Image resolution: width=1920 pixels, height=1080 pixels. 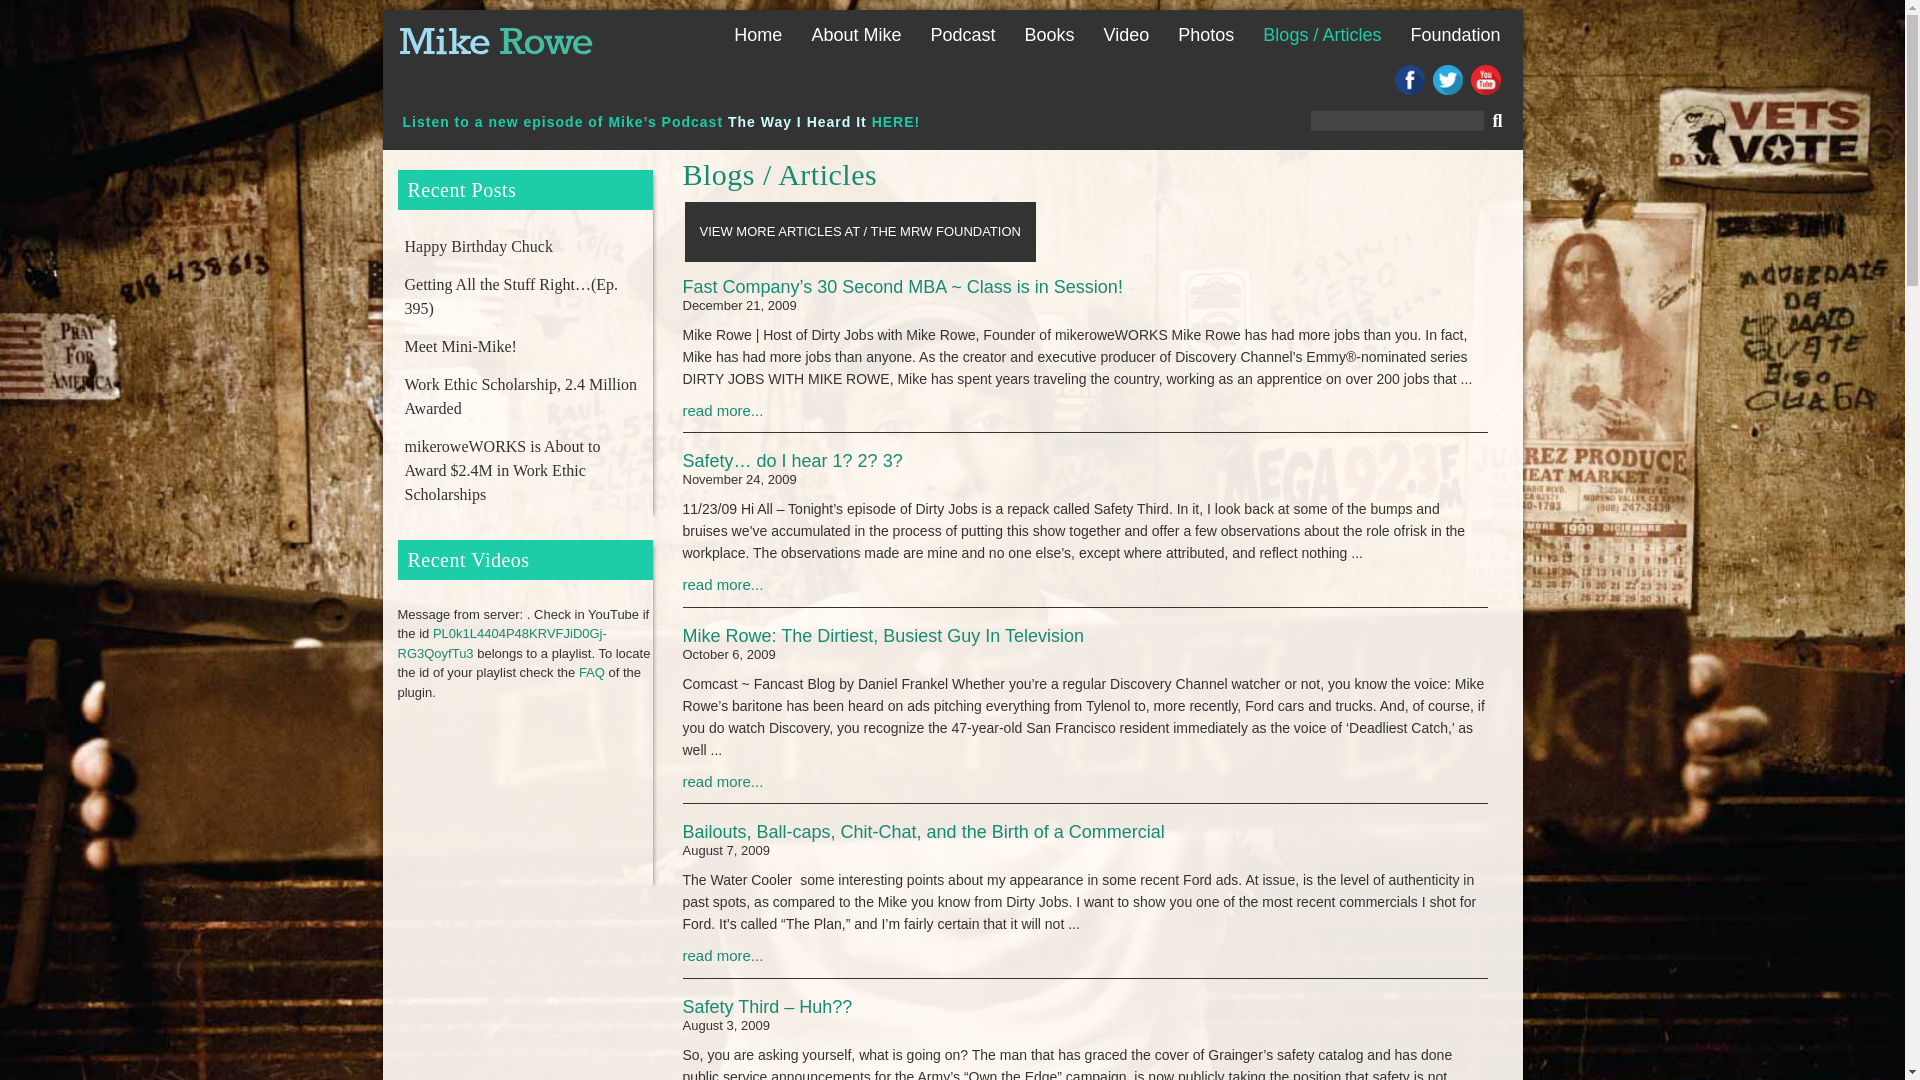 What do you see at coordinates (797, 122) in the screenshot?
I see `The Way I Heard It` at bounding box center [797, 122].